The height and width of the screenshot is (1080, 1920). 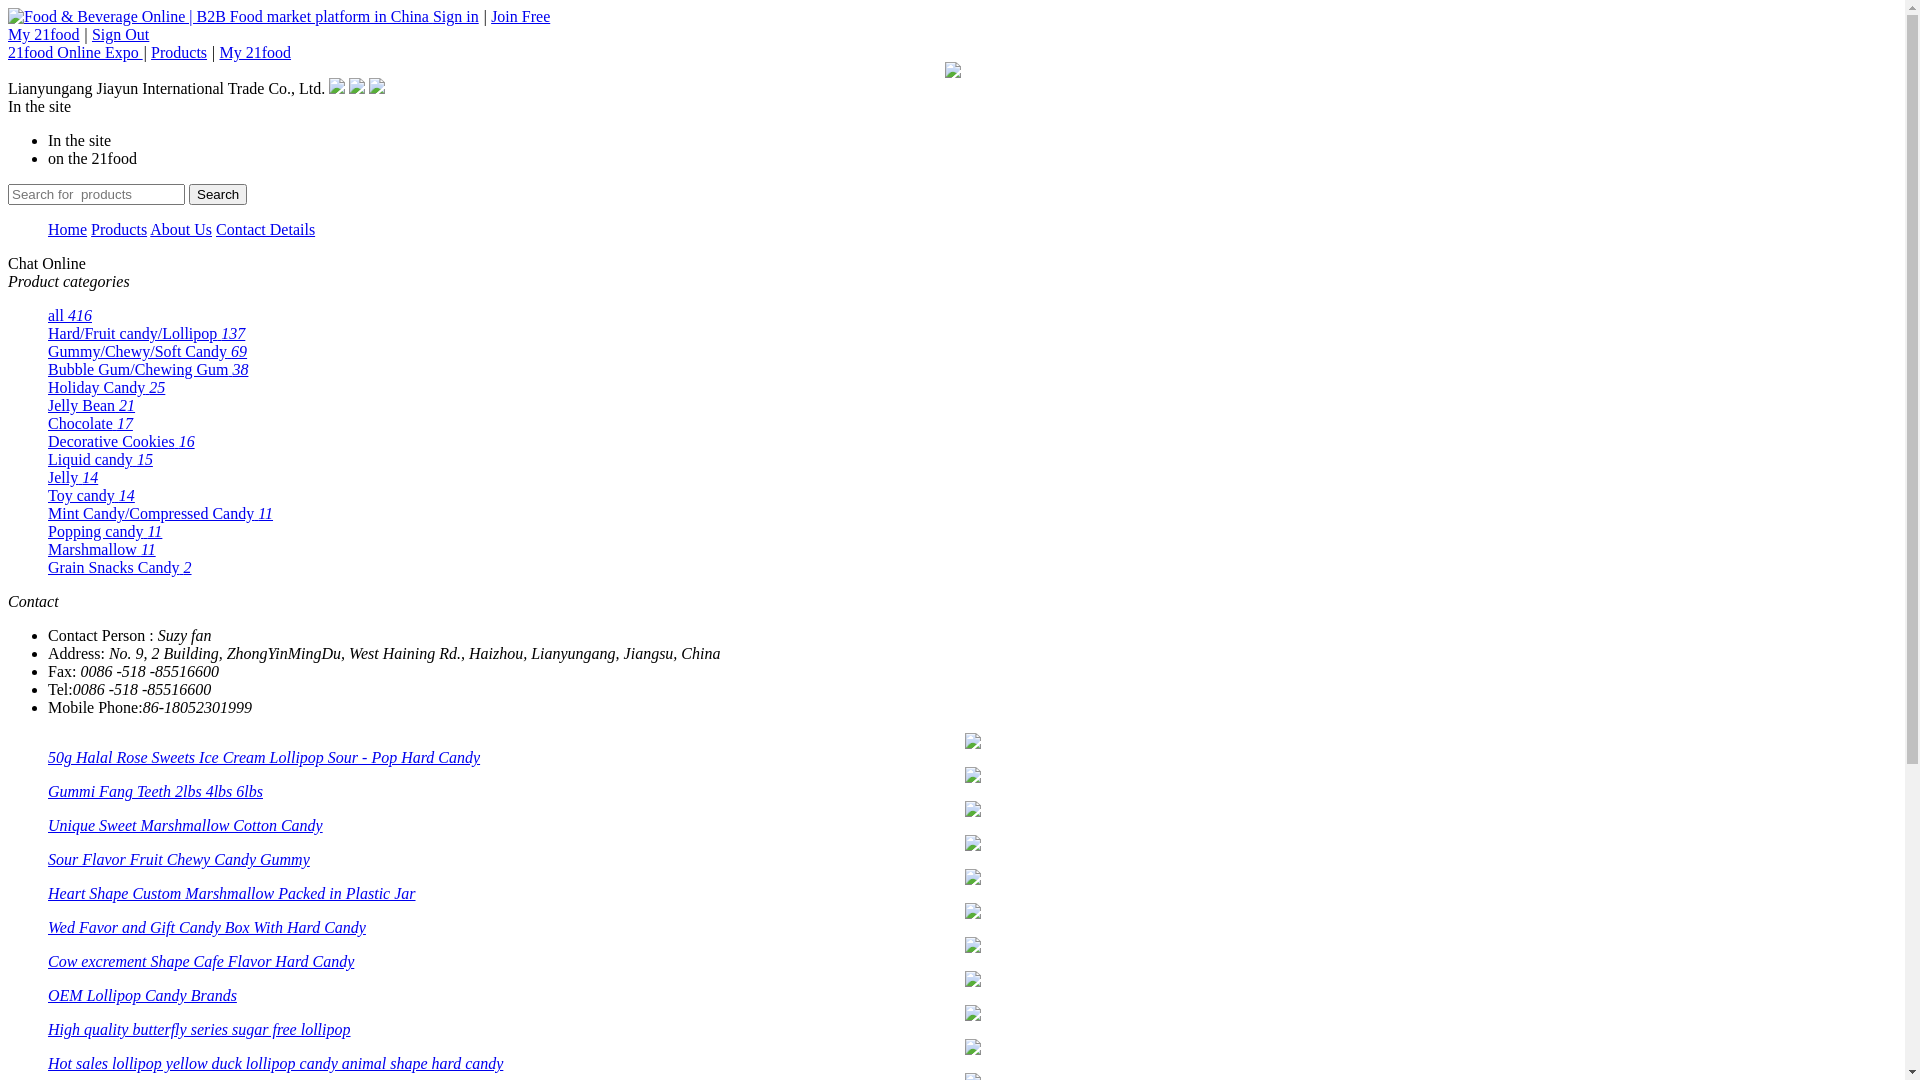 What do you see at coordinates (44, 34) in the screenshot?
I see `My 21food` at bounding box center [44, 34].